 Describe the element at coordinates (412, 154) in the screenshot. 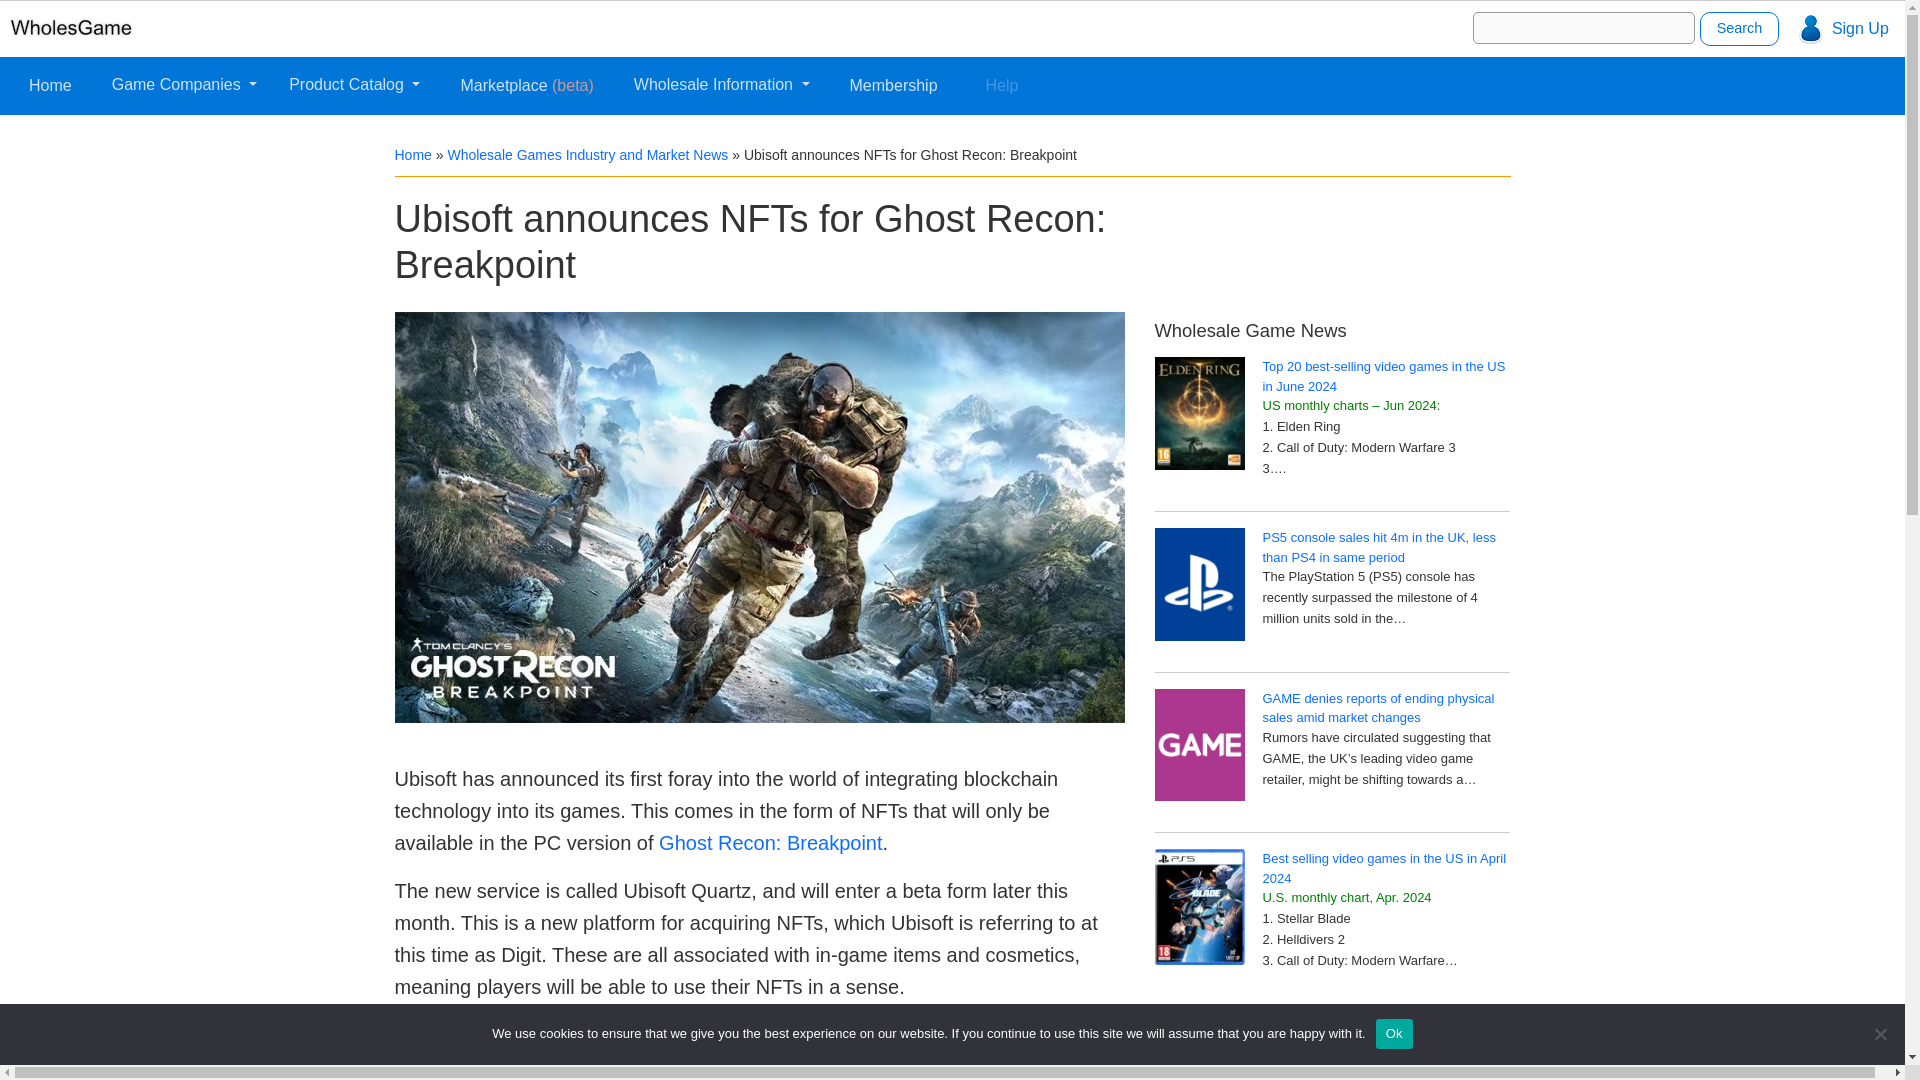

I see `Home` at that location.